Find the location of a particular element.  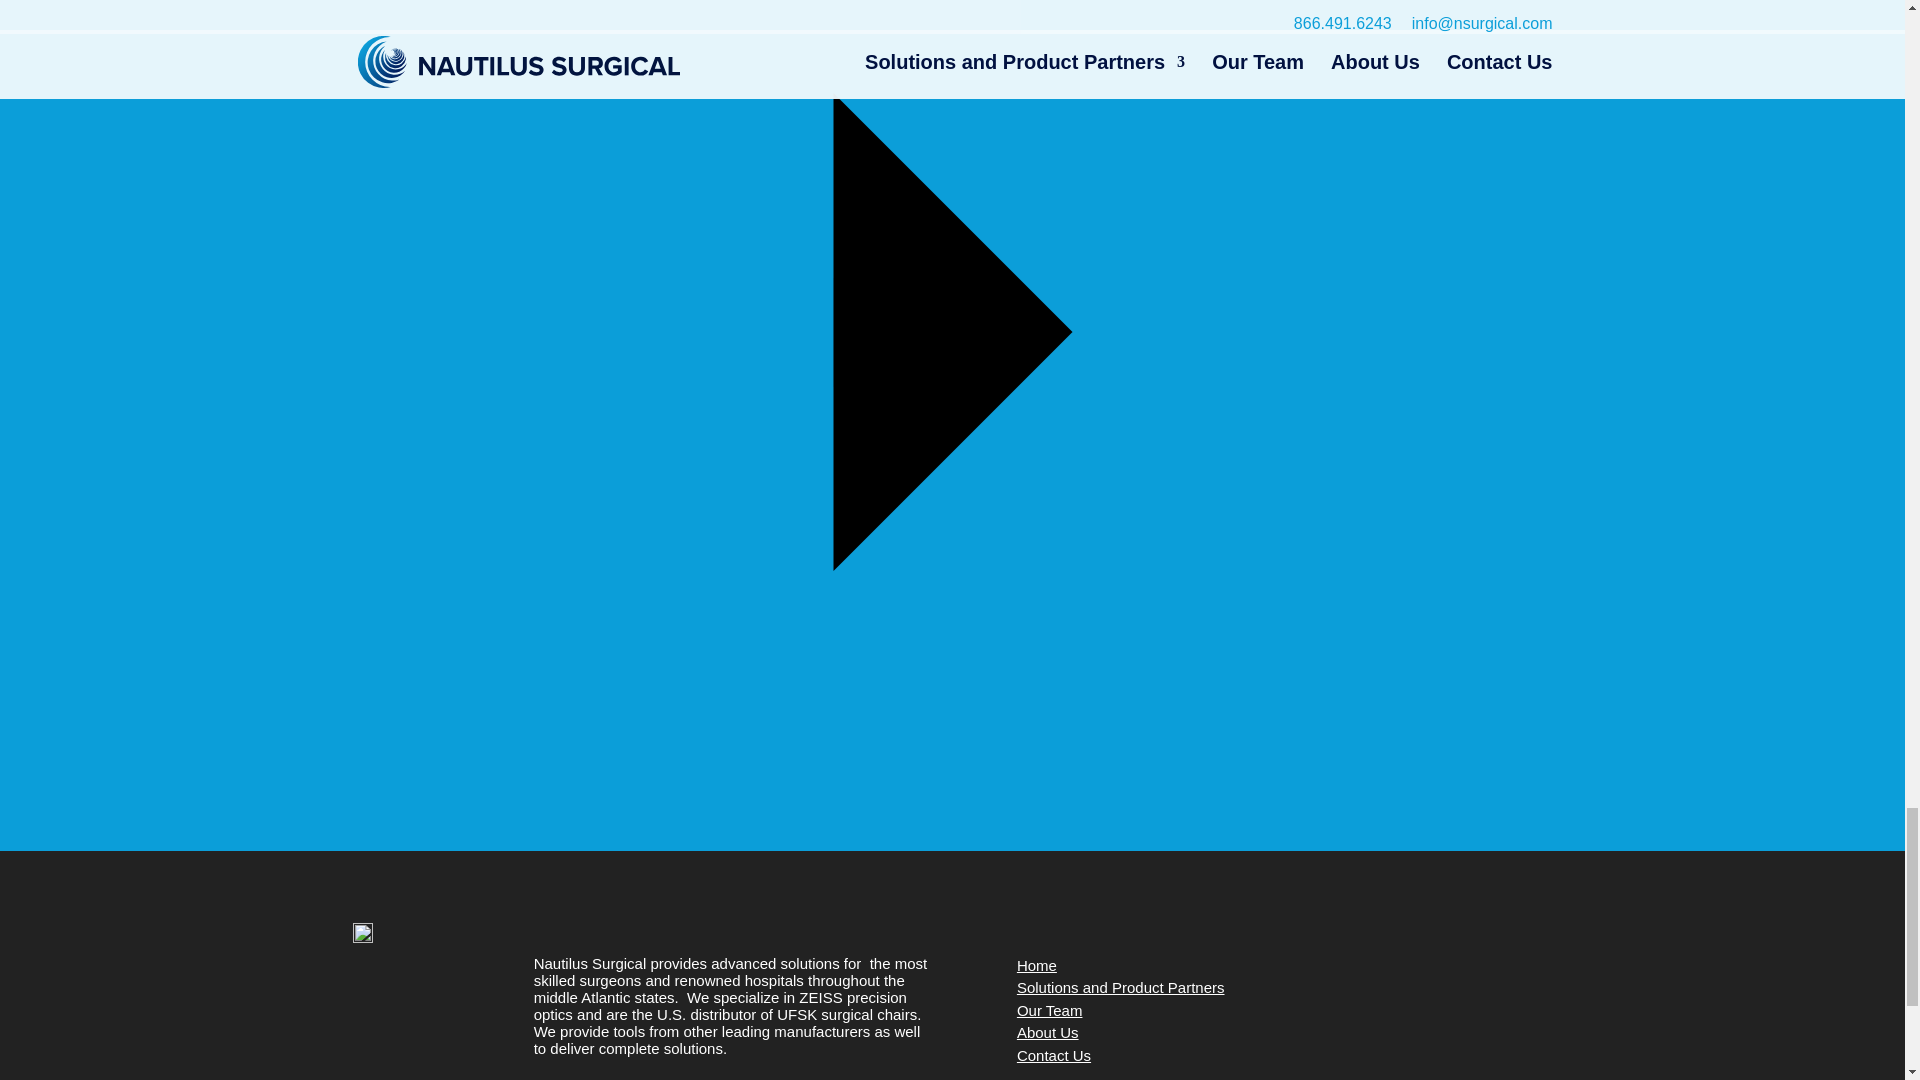

Home is located at coordinates (1037, 965).